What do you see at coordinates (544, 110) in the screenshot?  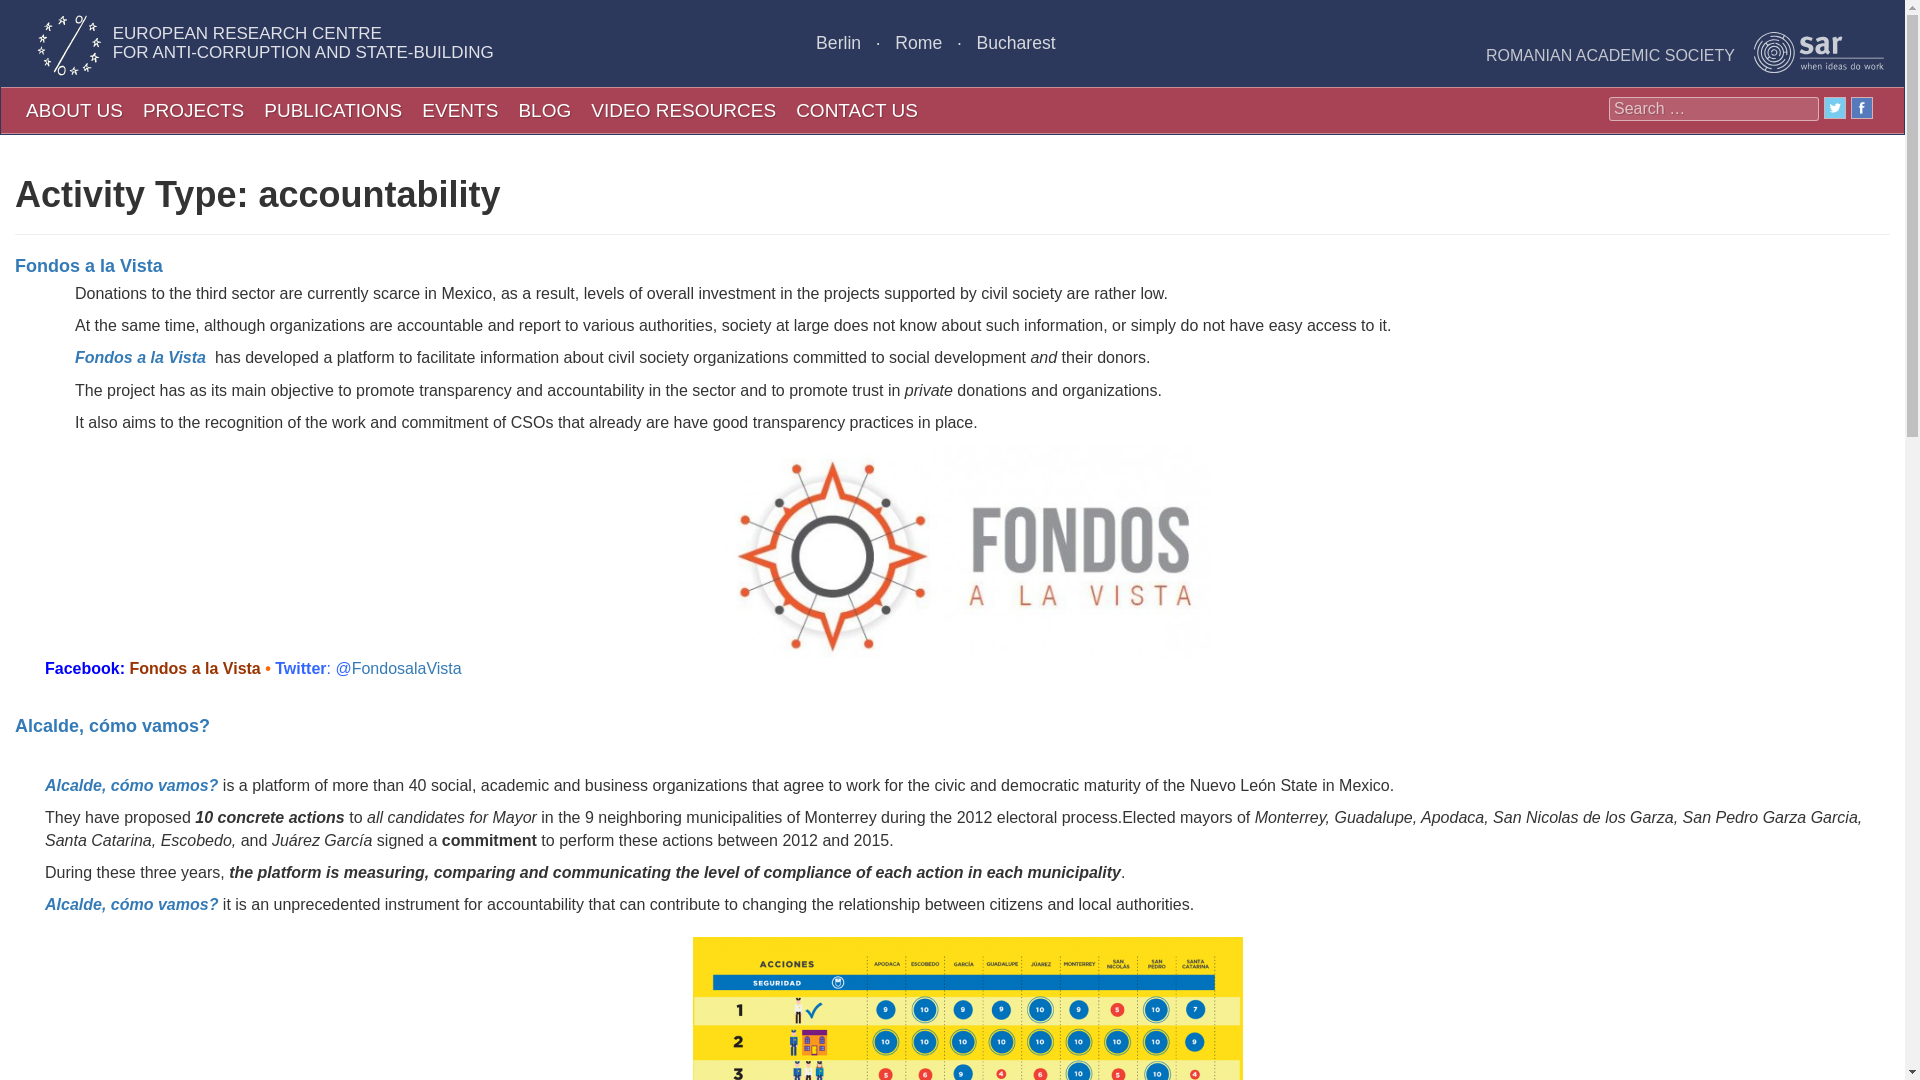 I see `BLOG` at bounding box center [544, 110].